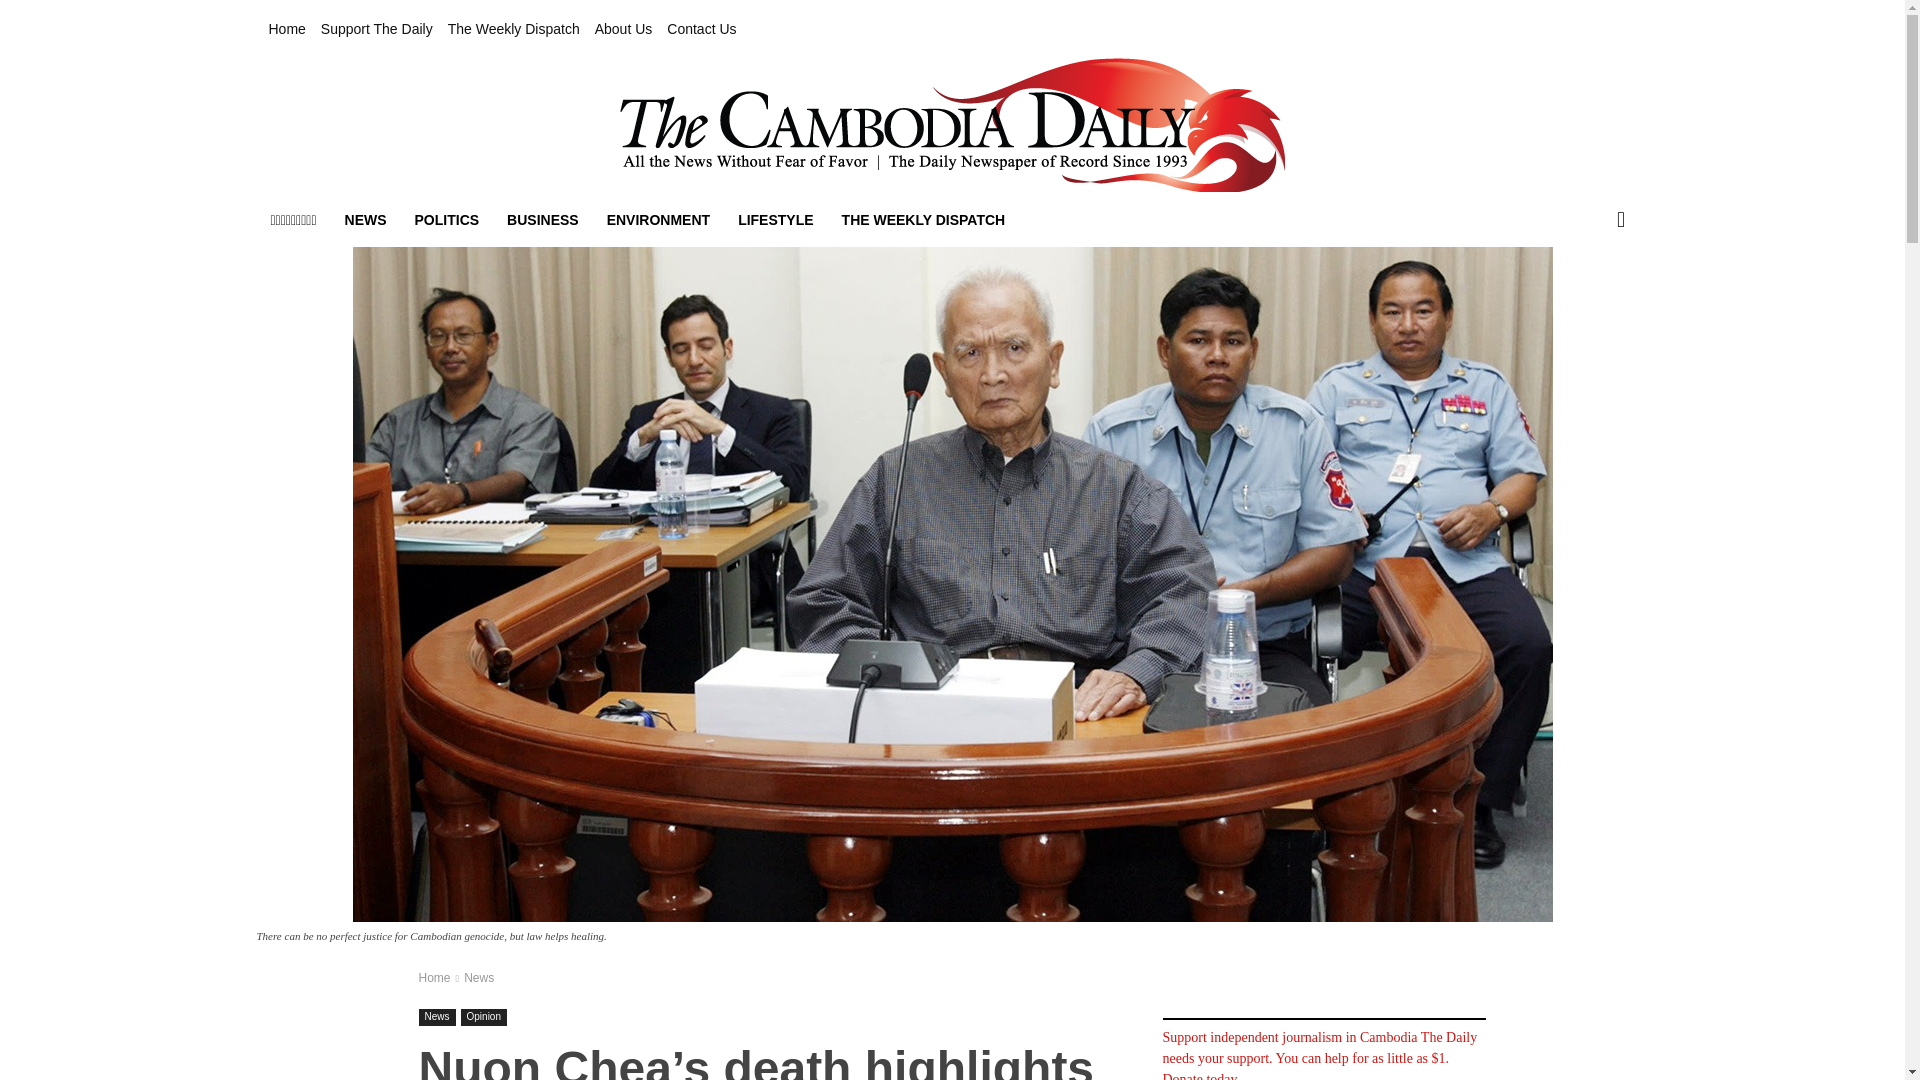  I want to click on Opinion, so click(483, 1017).